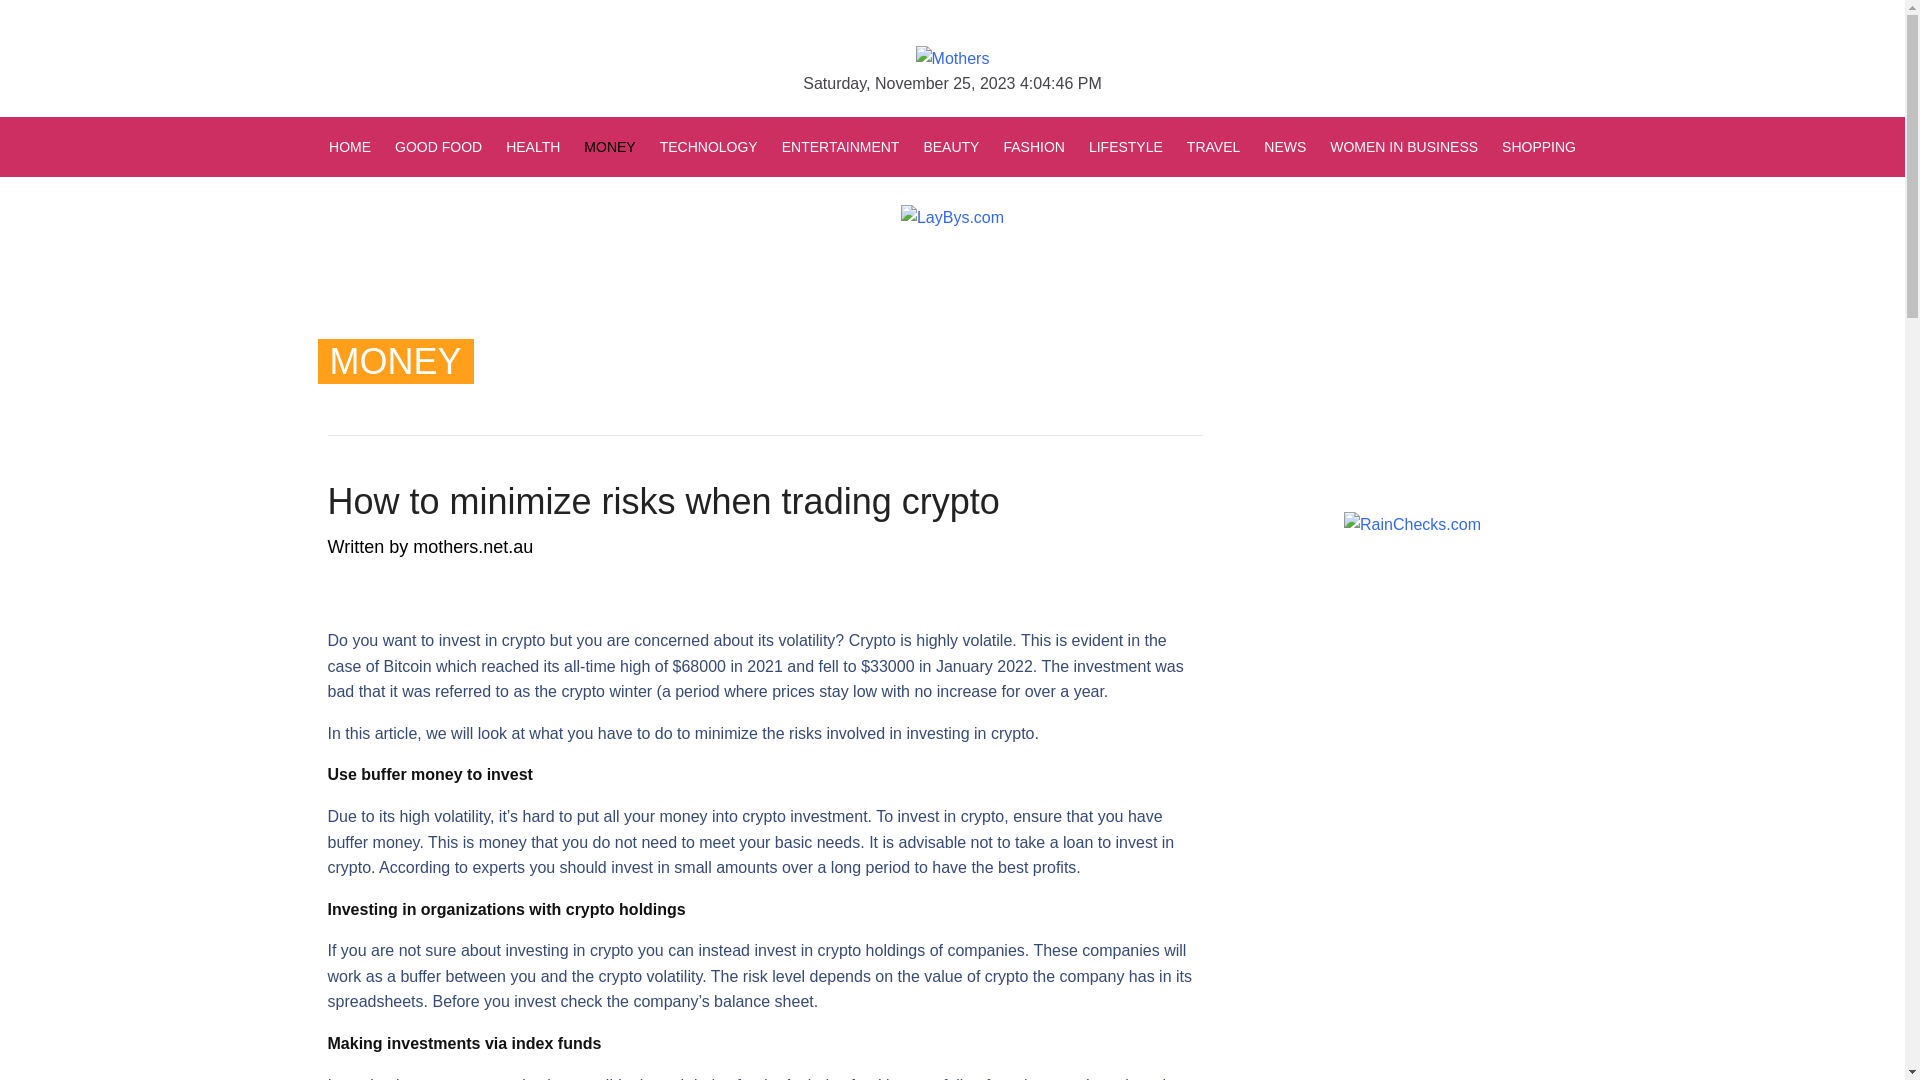 This screenshot has width=1920, height=1080. I want to click on LIFESTYLE, so click(1126, 147).